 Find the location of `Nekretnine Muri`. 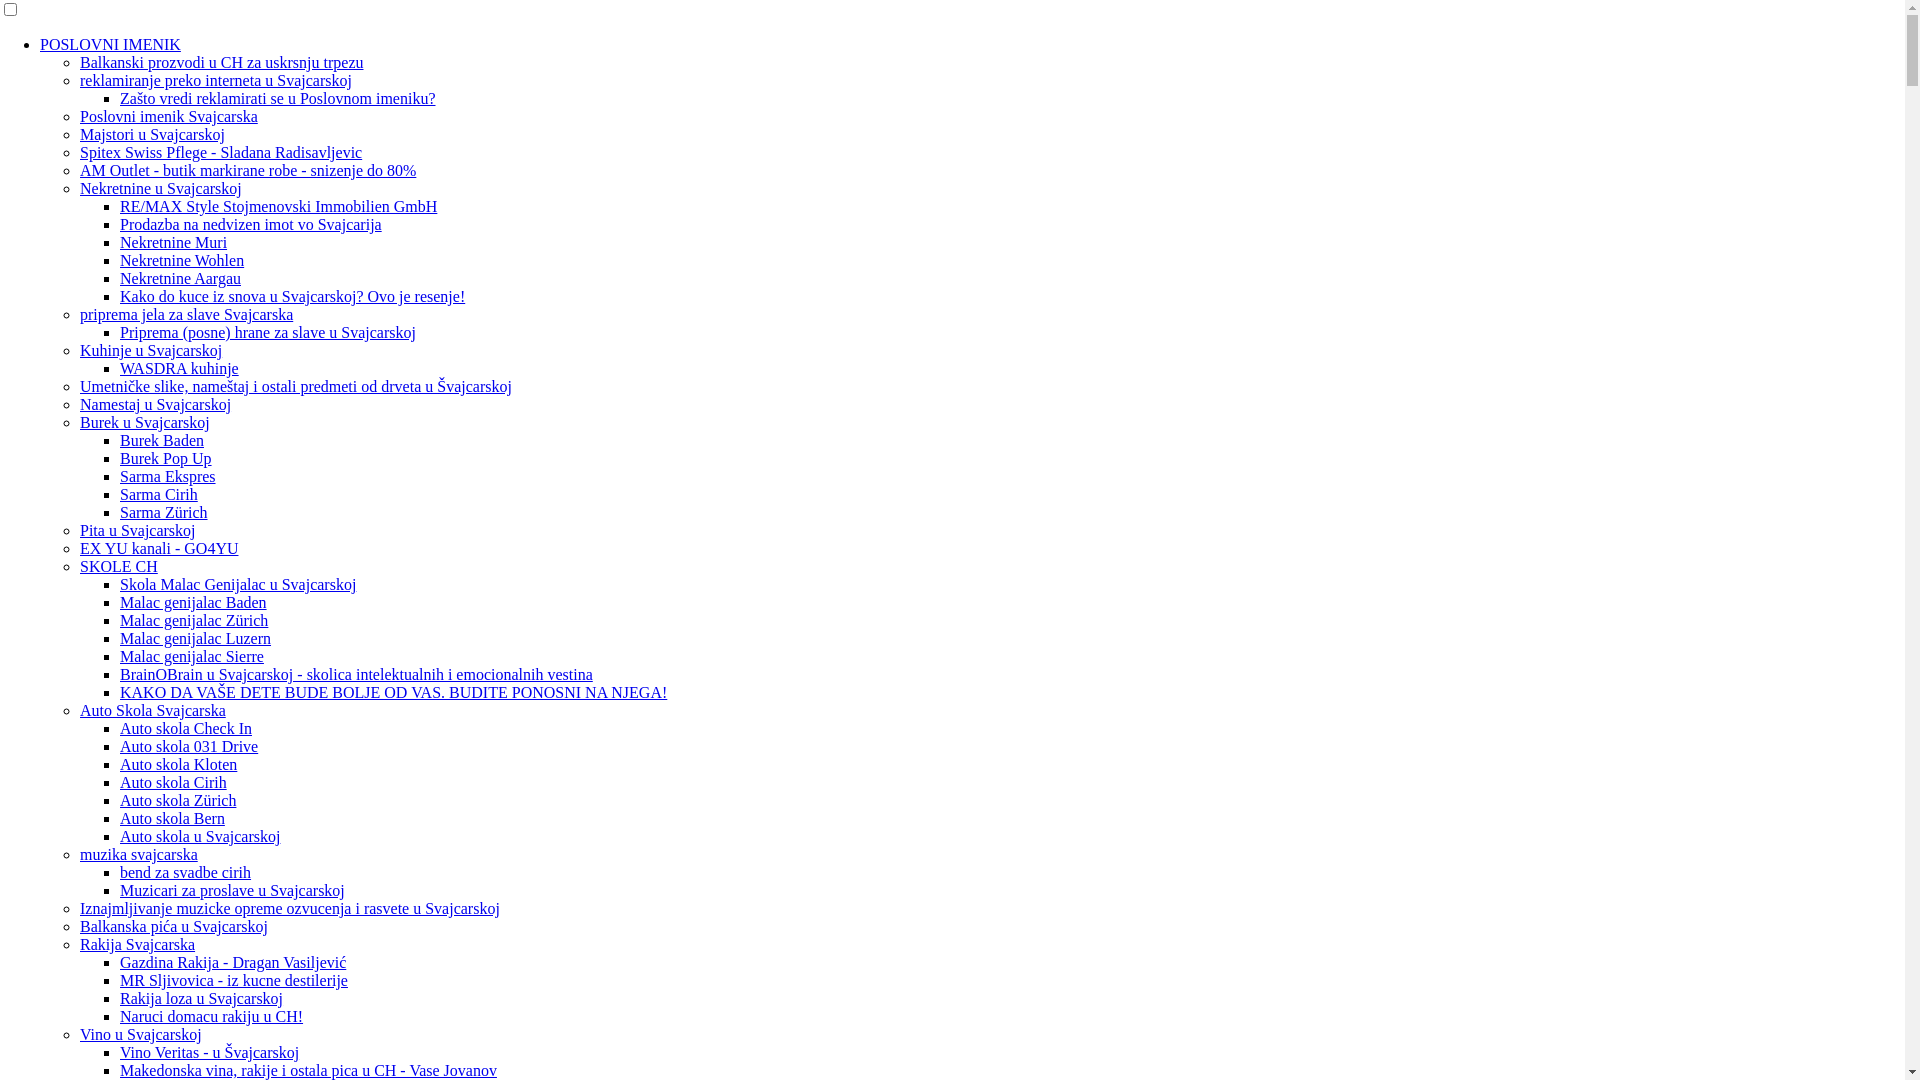

Nekretnine Muri is located at coordinates (174, 242).